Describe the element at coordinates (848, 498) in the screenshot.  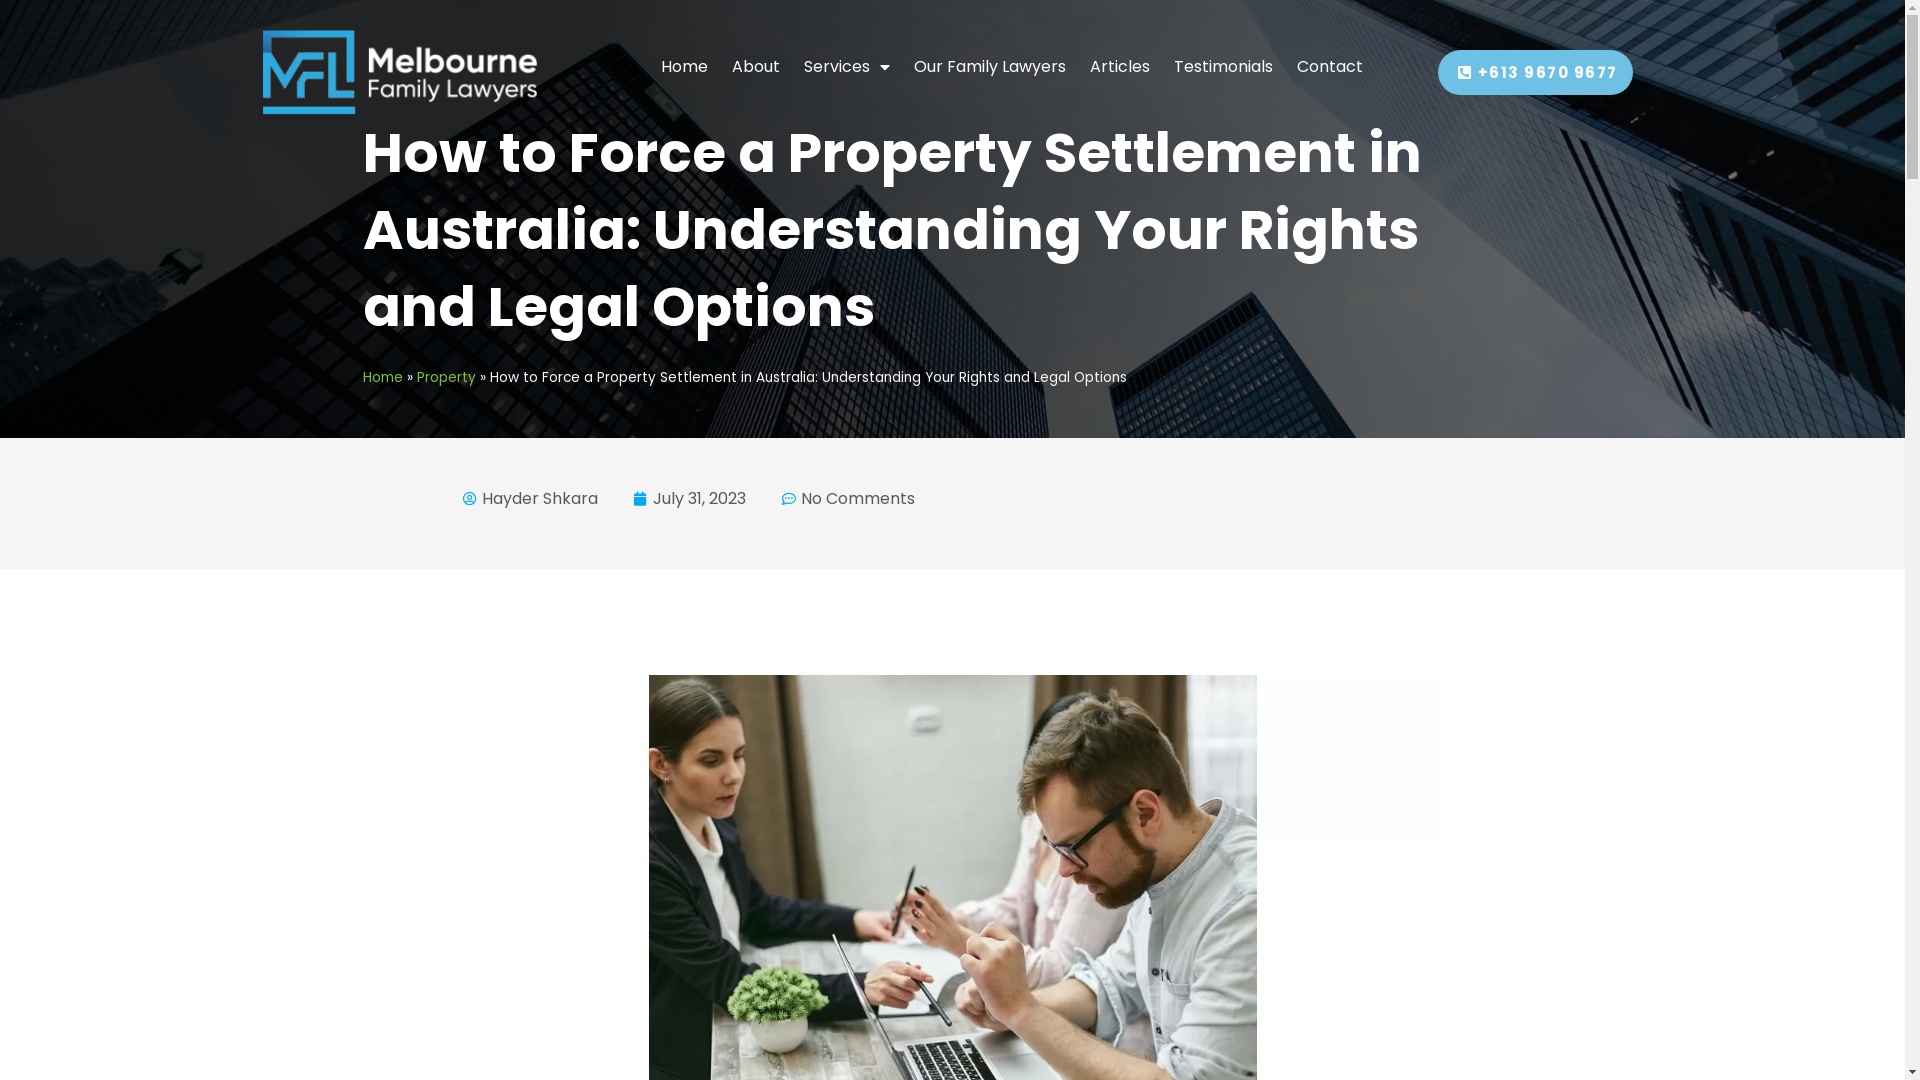
I see `No Comments` at that location.